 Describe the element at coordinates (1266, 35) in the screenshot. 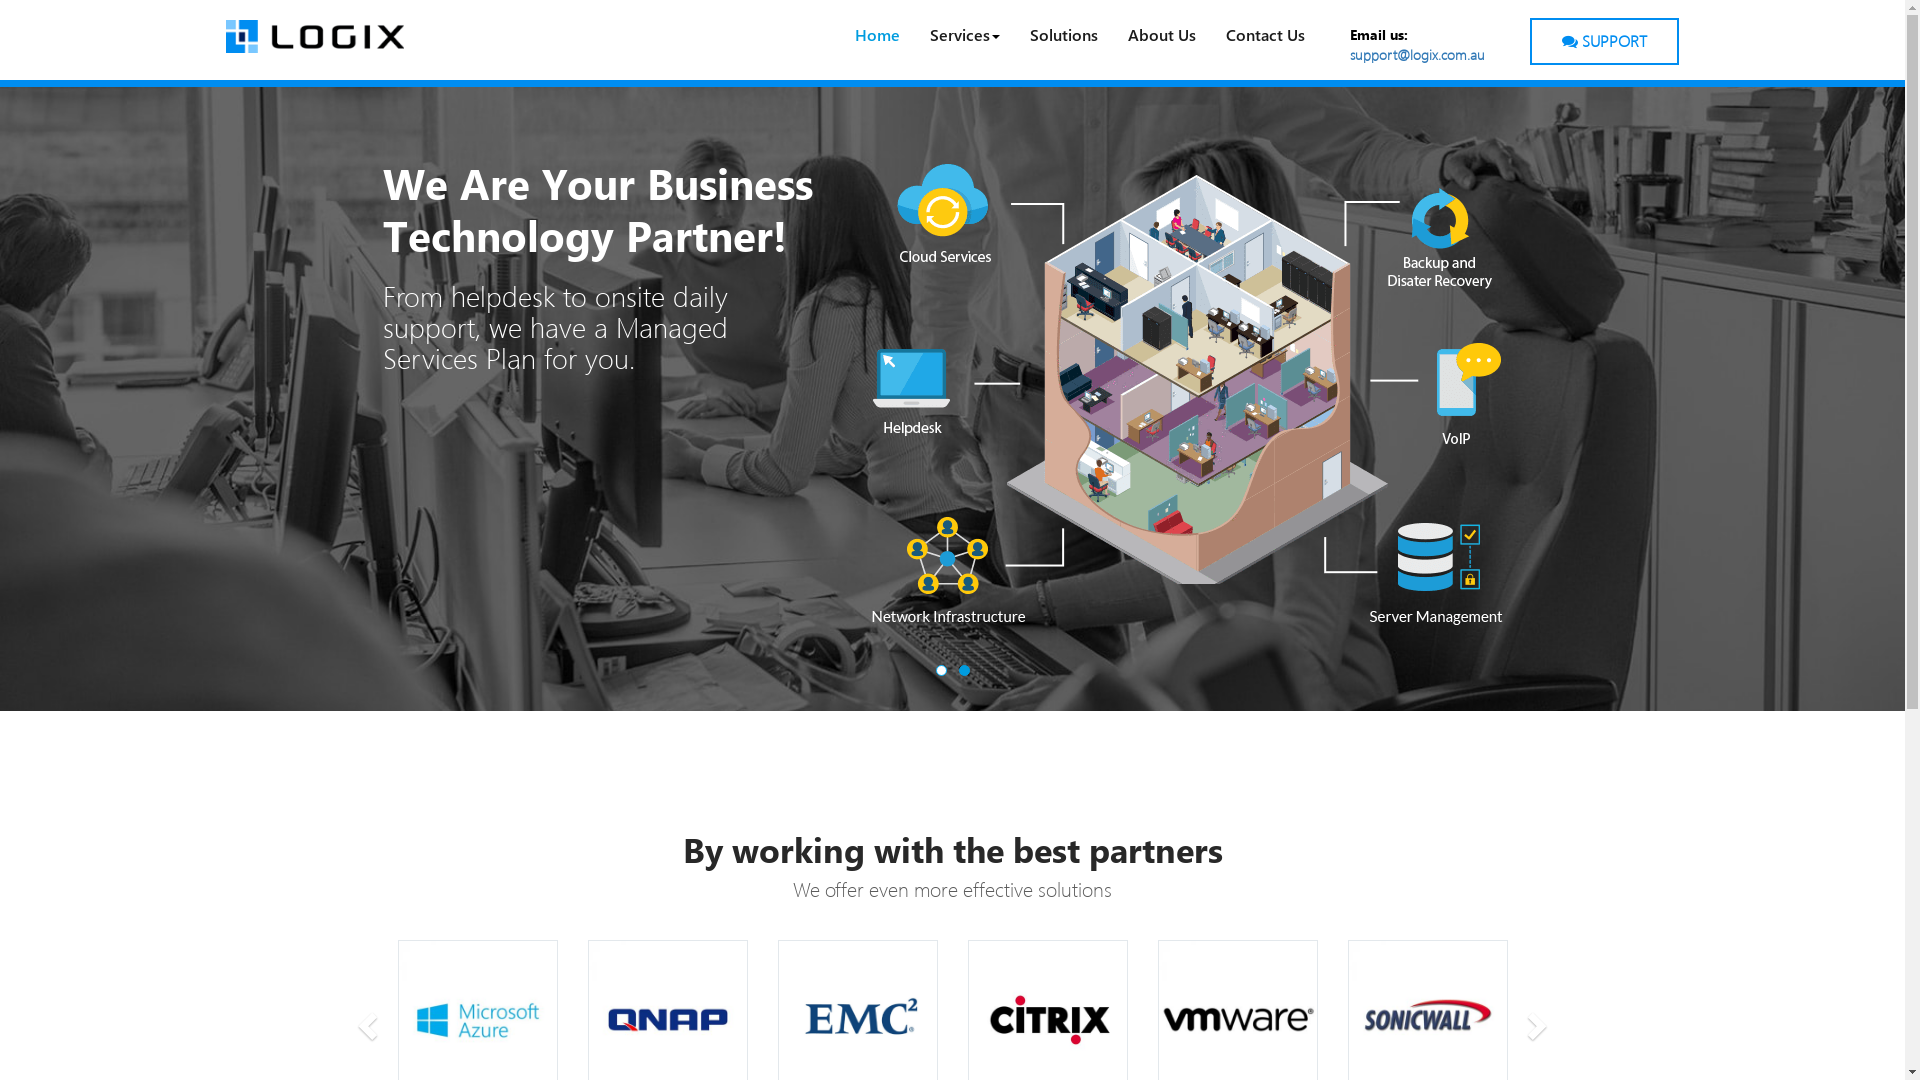

I see `Contact Us` at that location.